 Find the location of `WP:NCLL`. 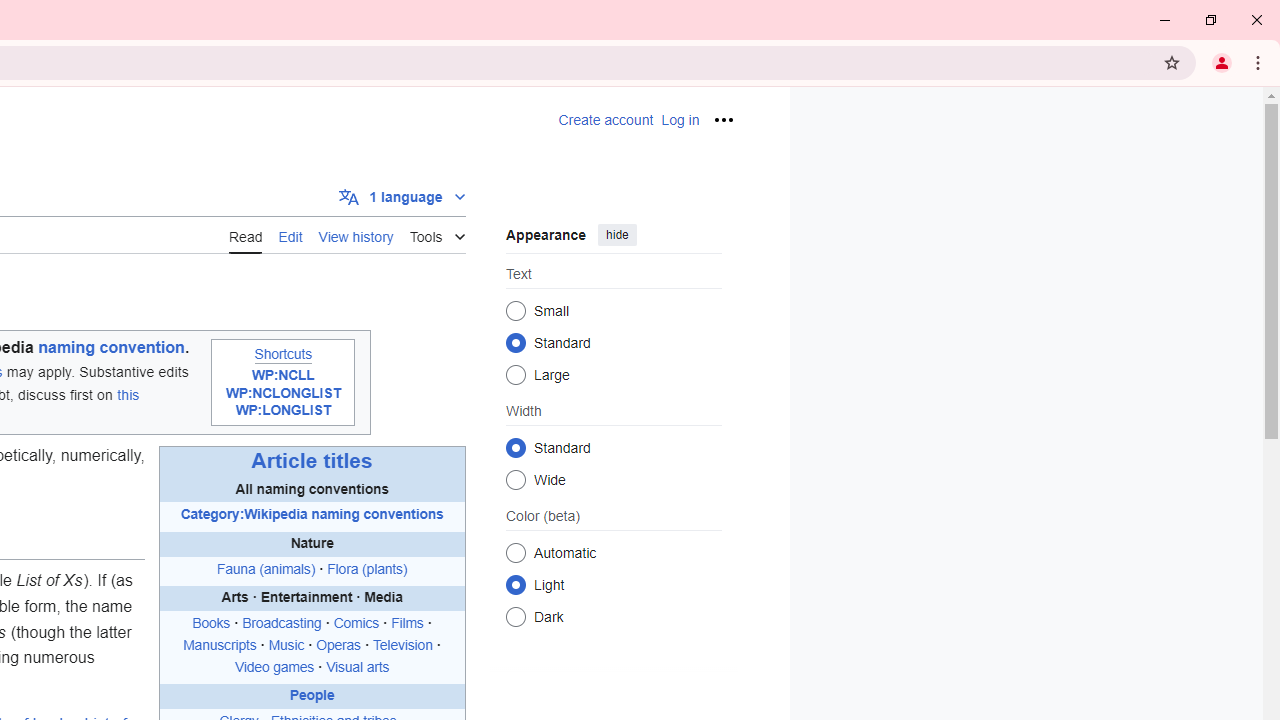

WP:NCLL is located at coordinates (282, 375).